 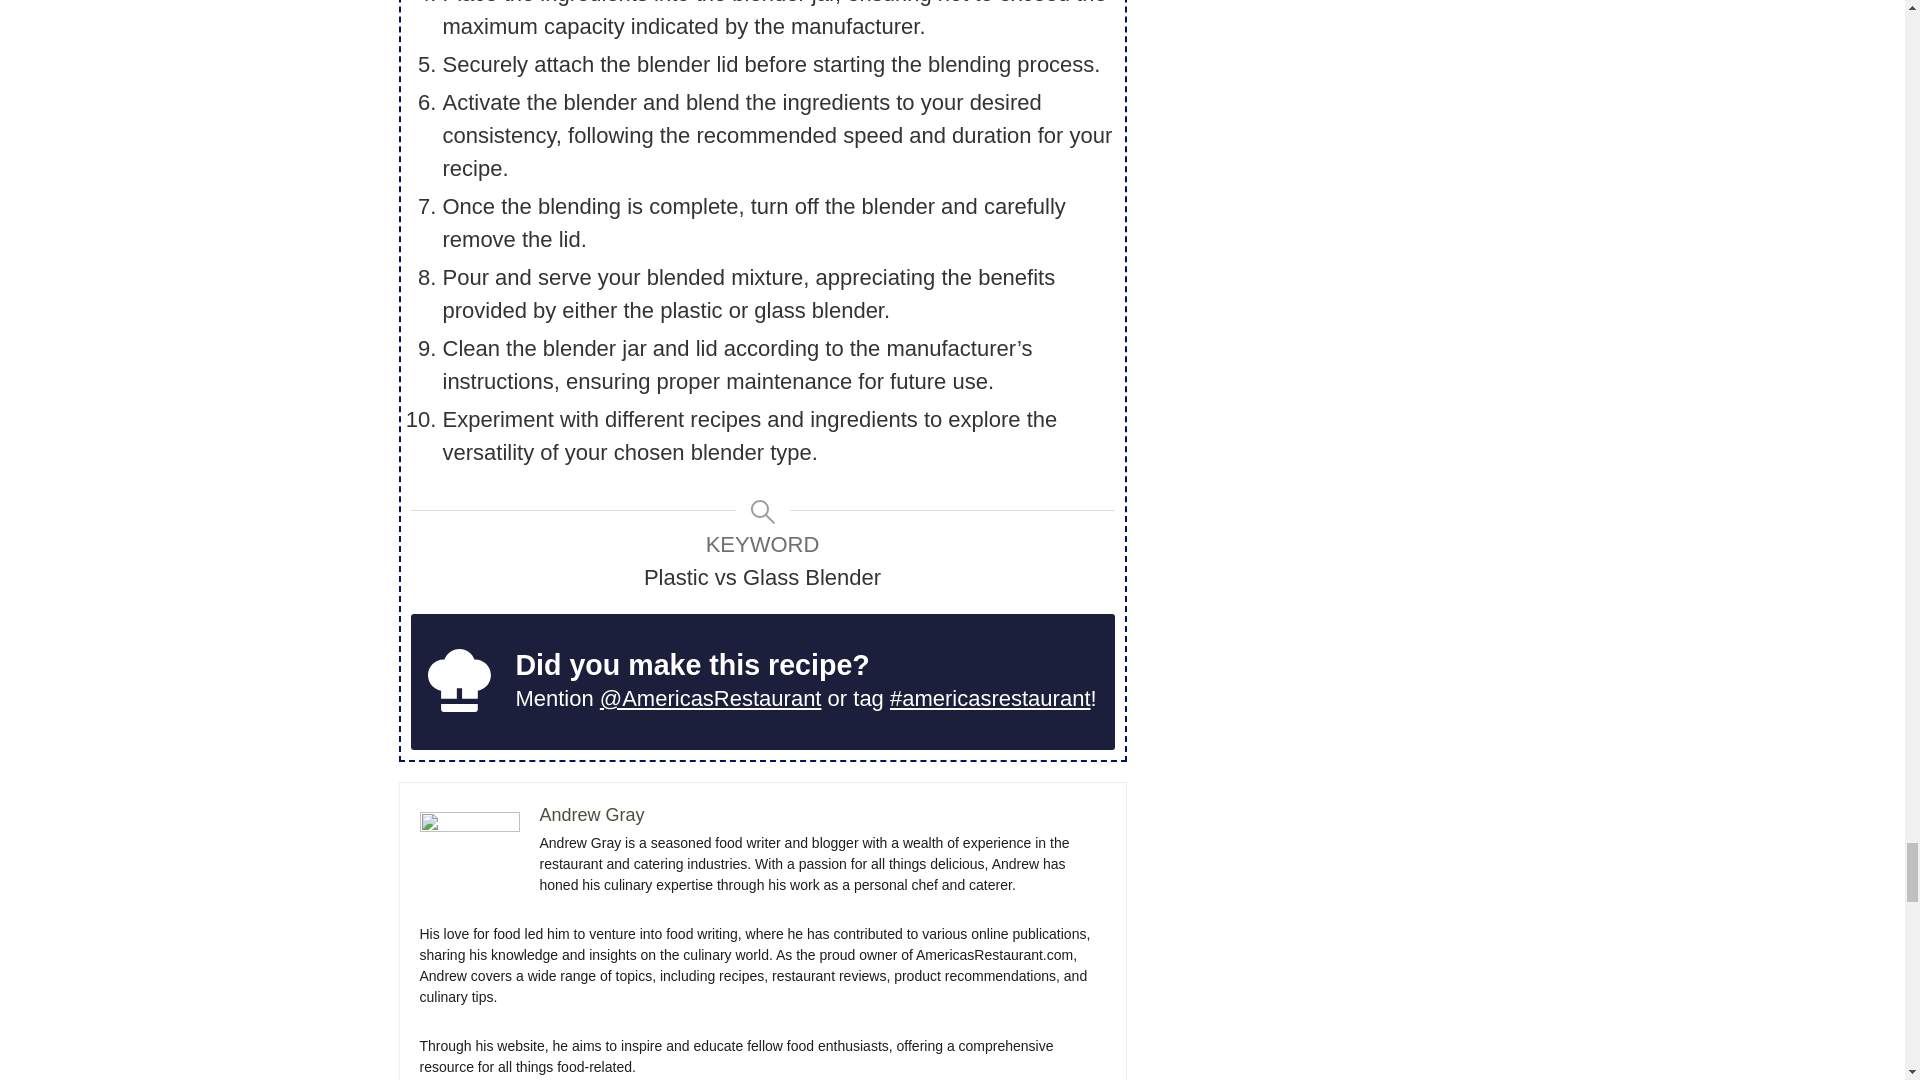 What do you see at coordinates (592, 814) in the screenshot?
I see `Andrew Gray` at bounding box center [592, 814].